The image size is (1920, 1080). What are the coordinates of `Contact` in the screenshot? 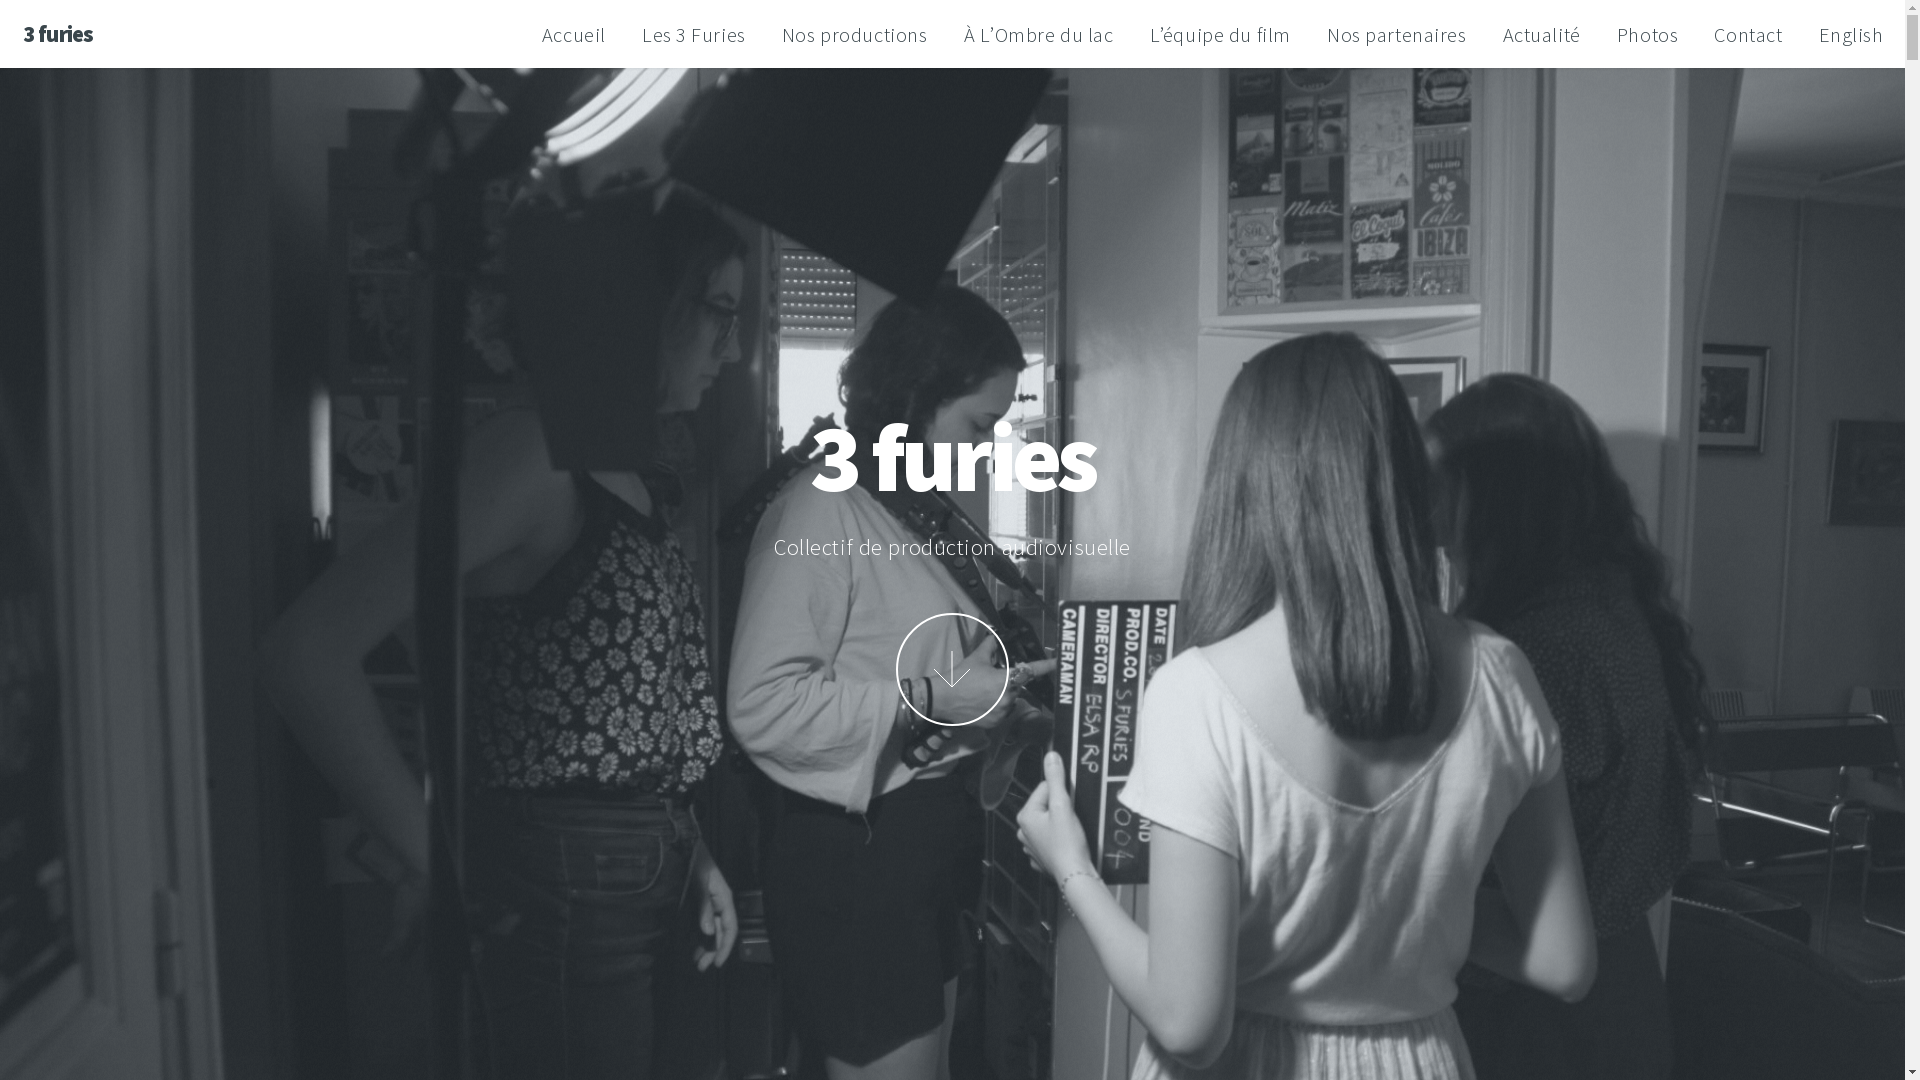 It's located at (1748, 36).